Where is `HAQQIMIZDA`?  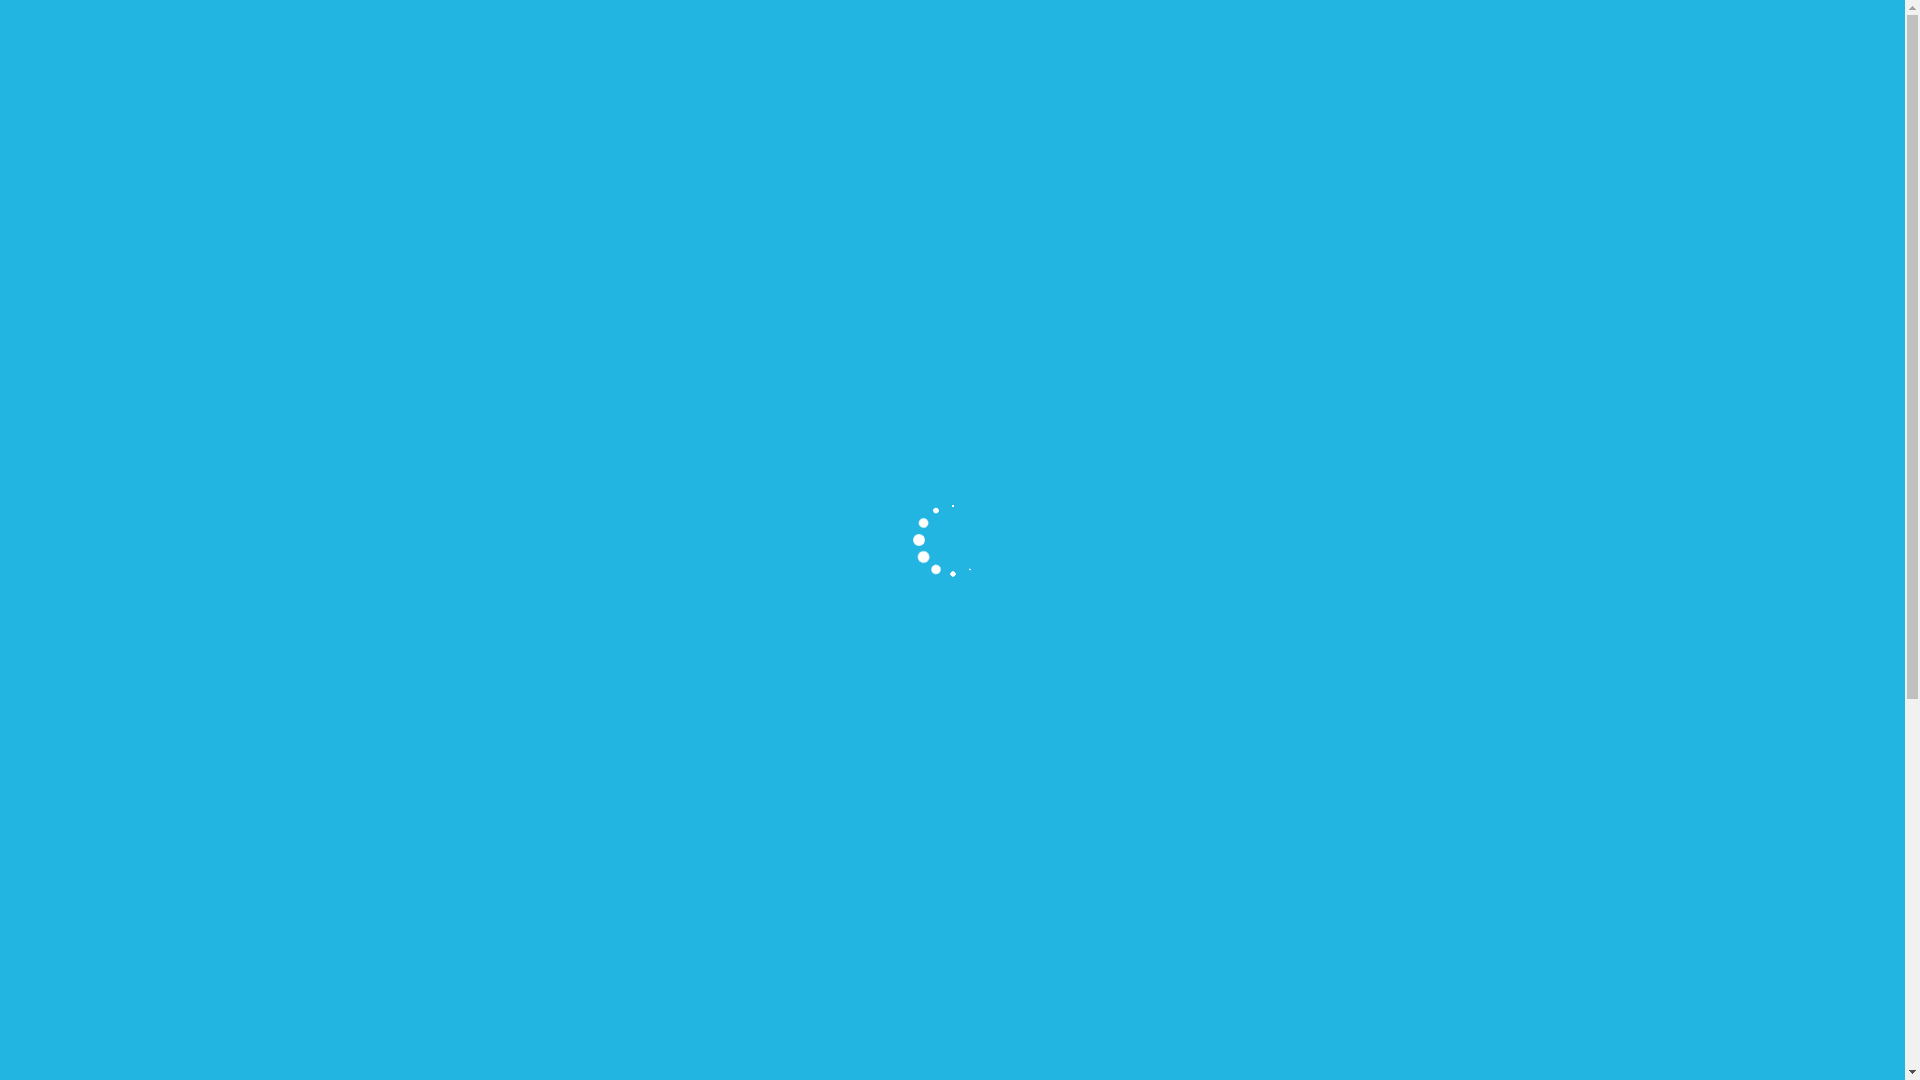
HAQQIMIZDA is located at coordinates (584, 181).